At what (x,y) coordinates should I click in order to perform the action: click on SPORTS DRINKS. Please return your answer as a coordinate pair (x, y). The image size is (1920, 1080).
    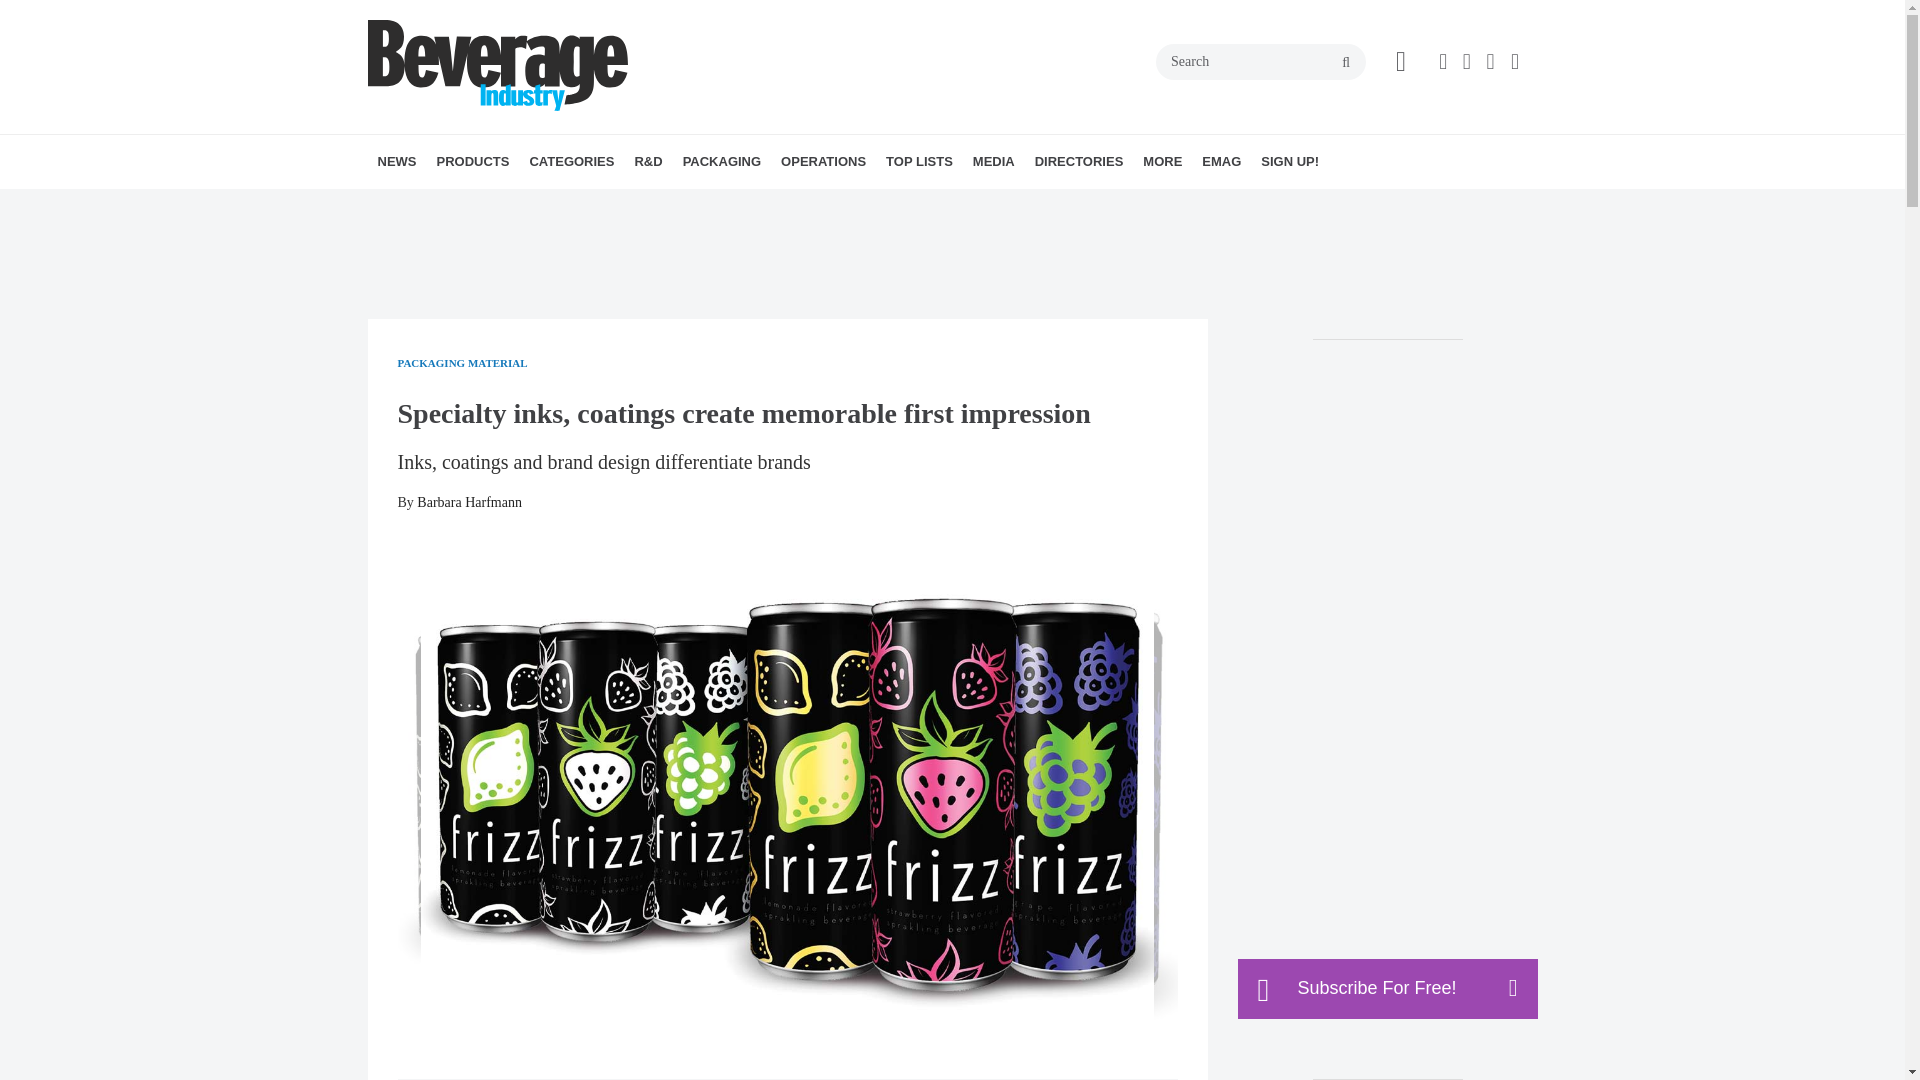
    Looking at the image, I should click on (694, 206).